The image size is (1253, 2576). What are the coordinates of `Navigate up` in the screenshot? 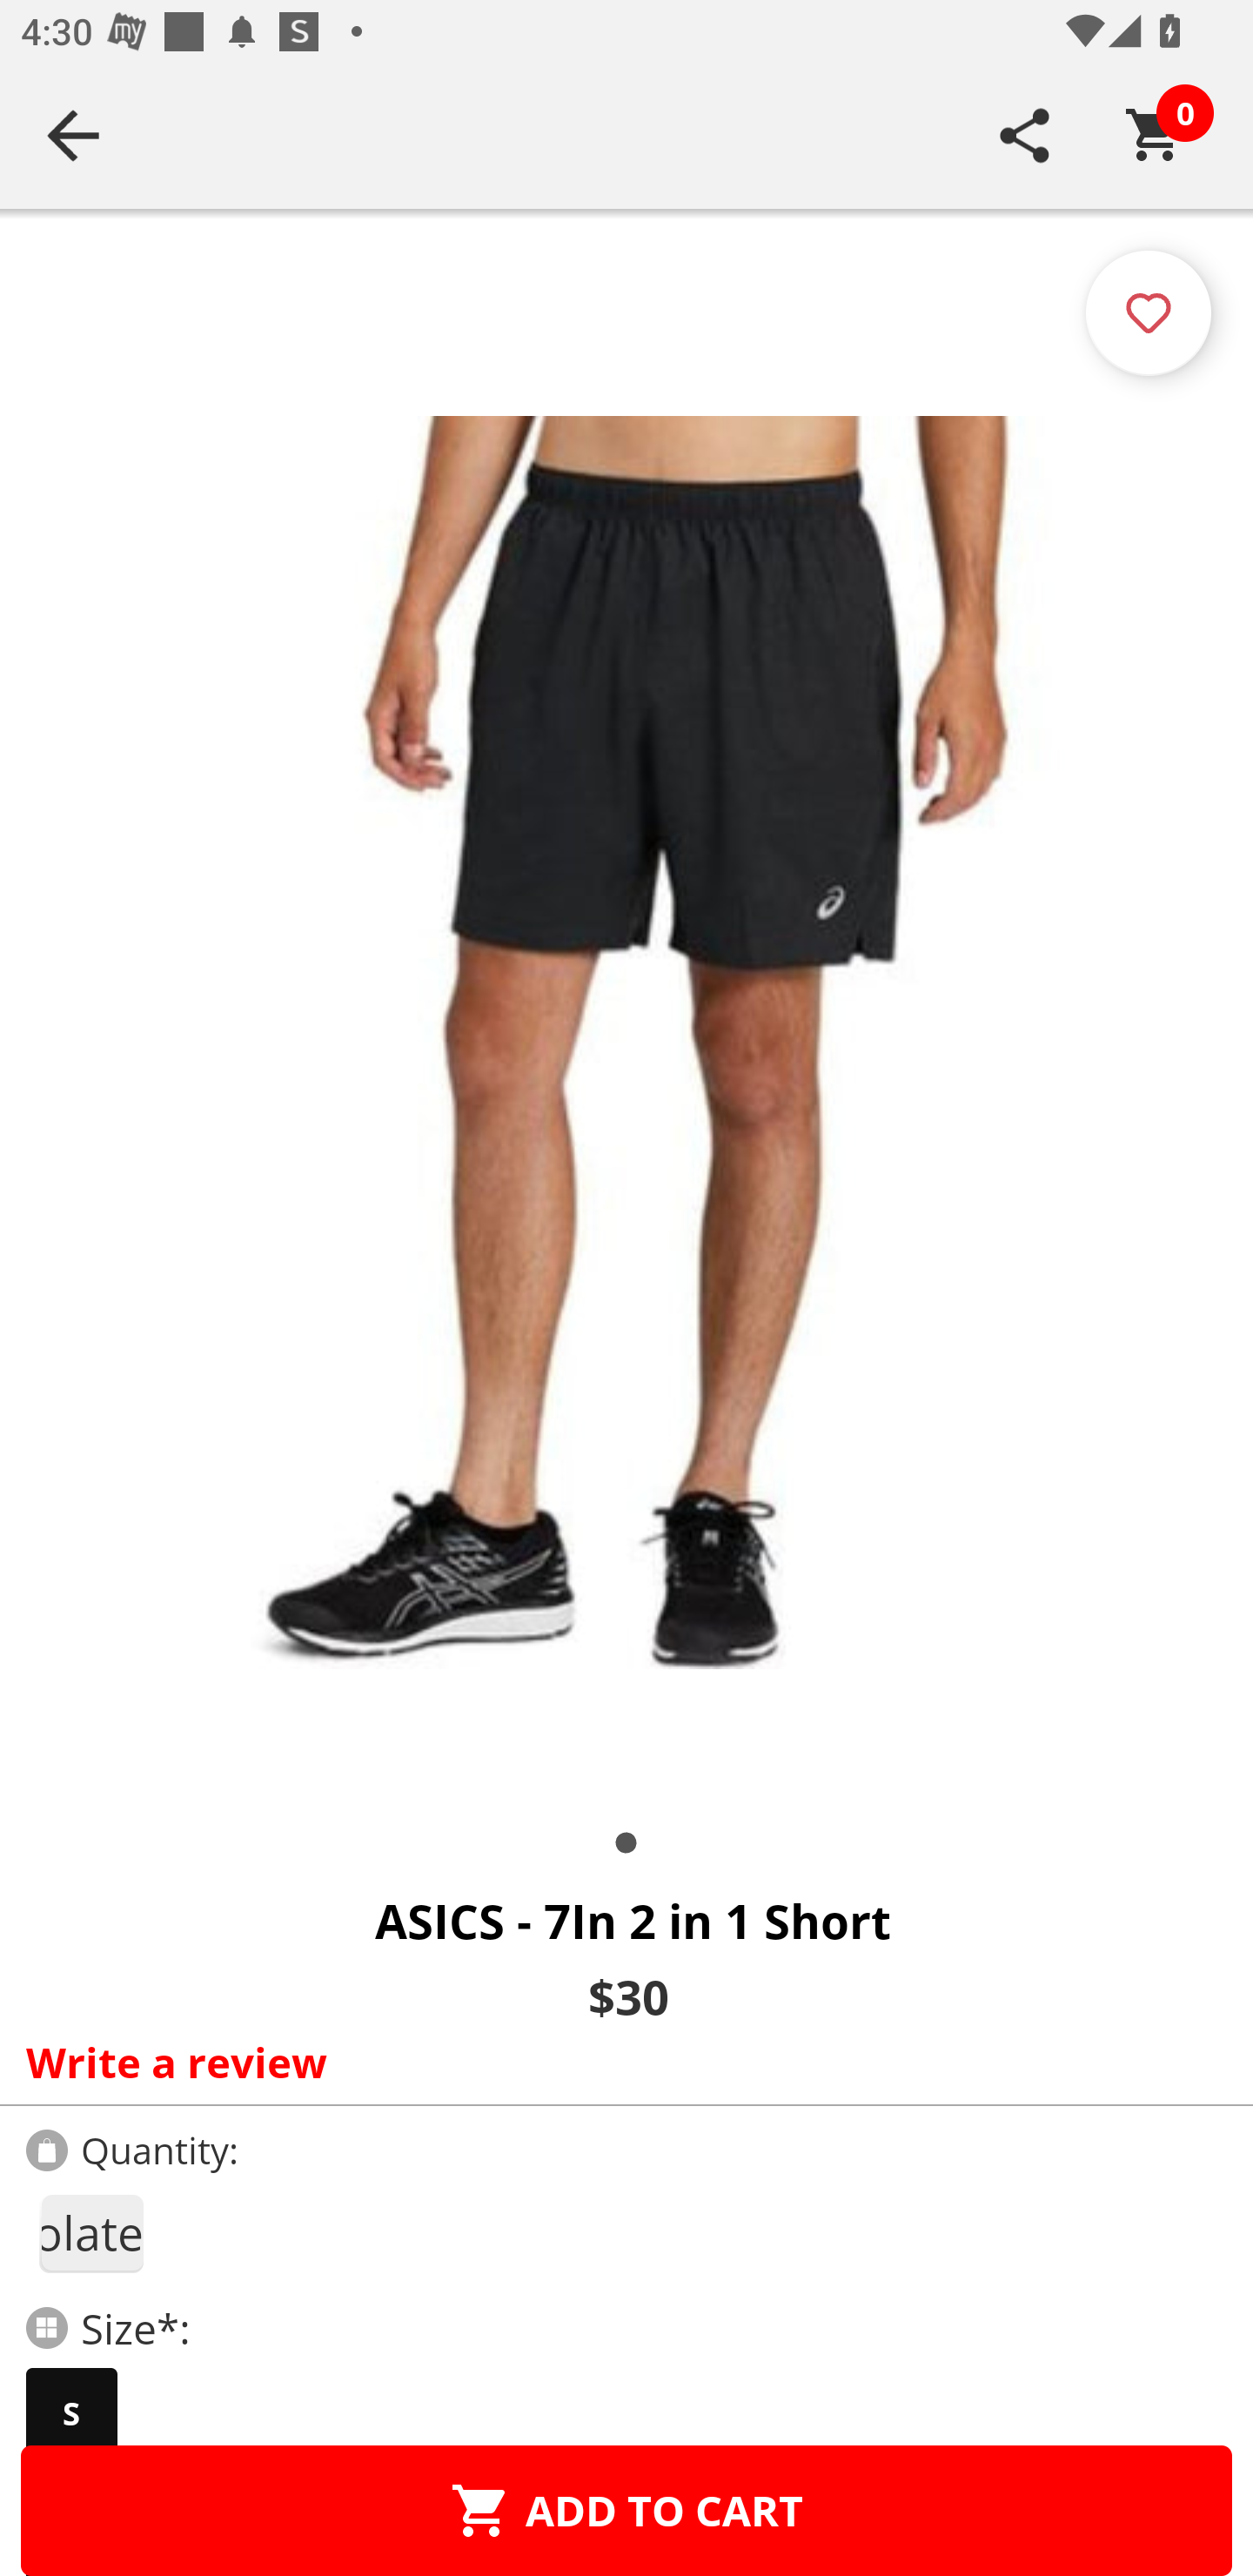 It's located at (73, 135).